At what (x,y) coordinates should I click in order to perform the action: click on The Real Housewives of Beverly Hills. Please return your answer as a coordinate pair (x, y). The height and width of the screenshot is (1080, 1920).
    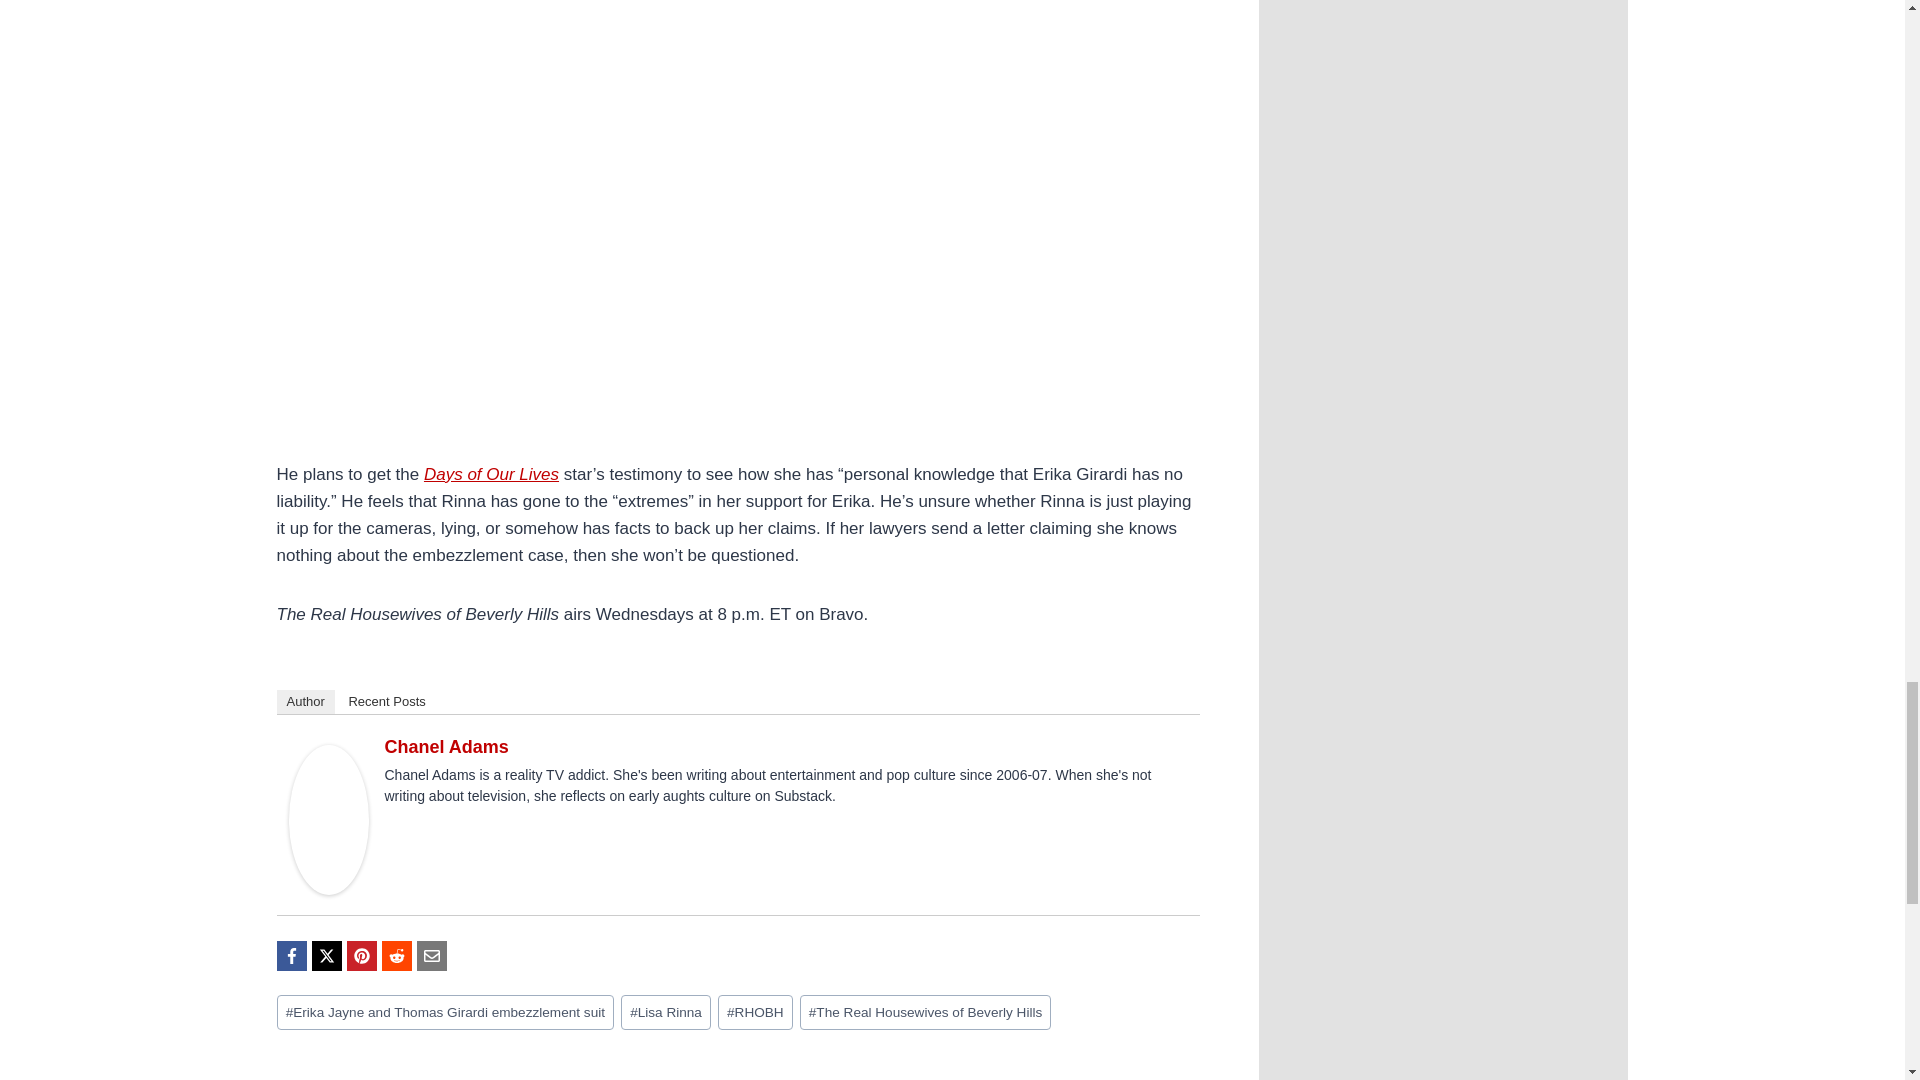
    Looking at the image, I should click on (926, 1012).